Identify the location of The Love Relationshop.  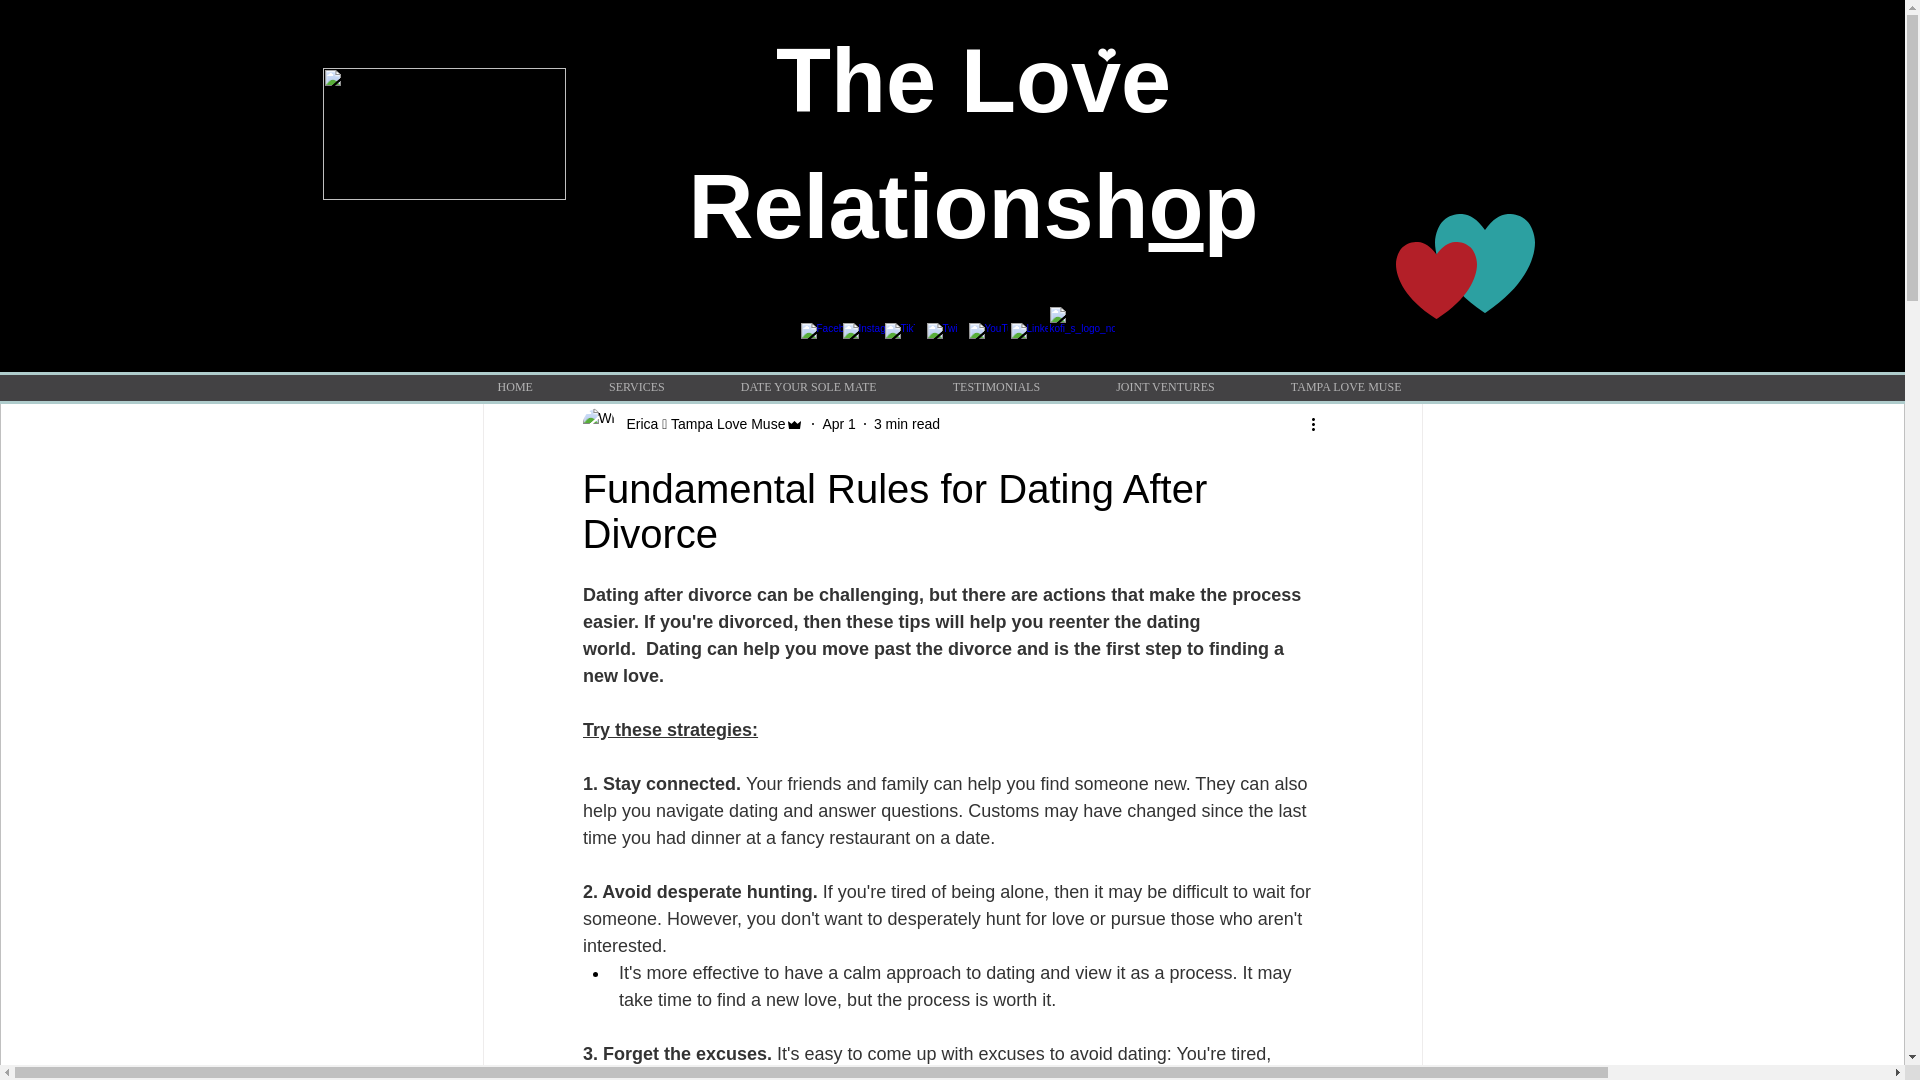
(972, 144).